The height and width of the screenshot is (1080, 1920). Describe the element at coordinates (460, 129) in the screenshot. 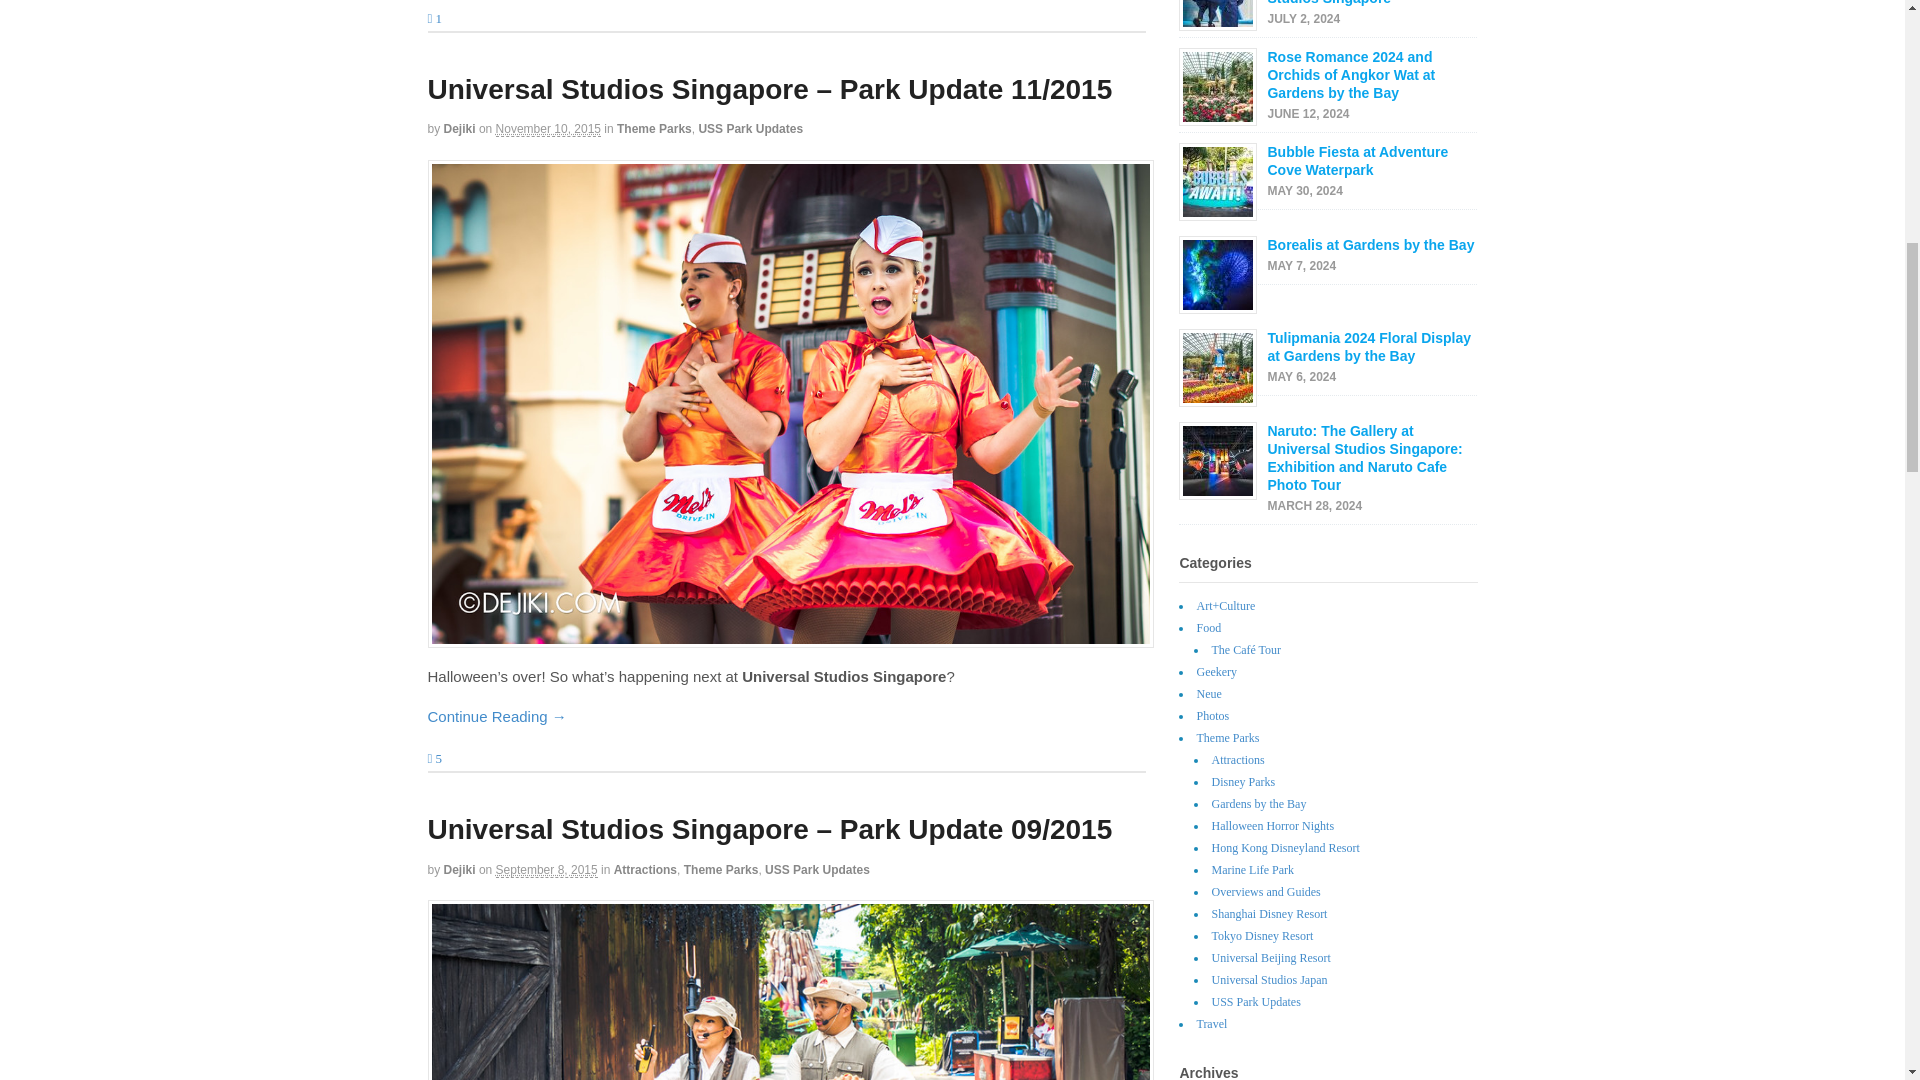

I see `Dejiki` at that location.